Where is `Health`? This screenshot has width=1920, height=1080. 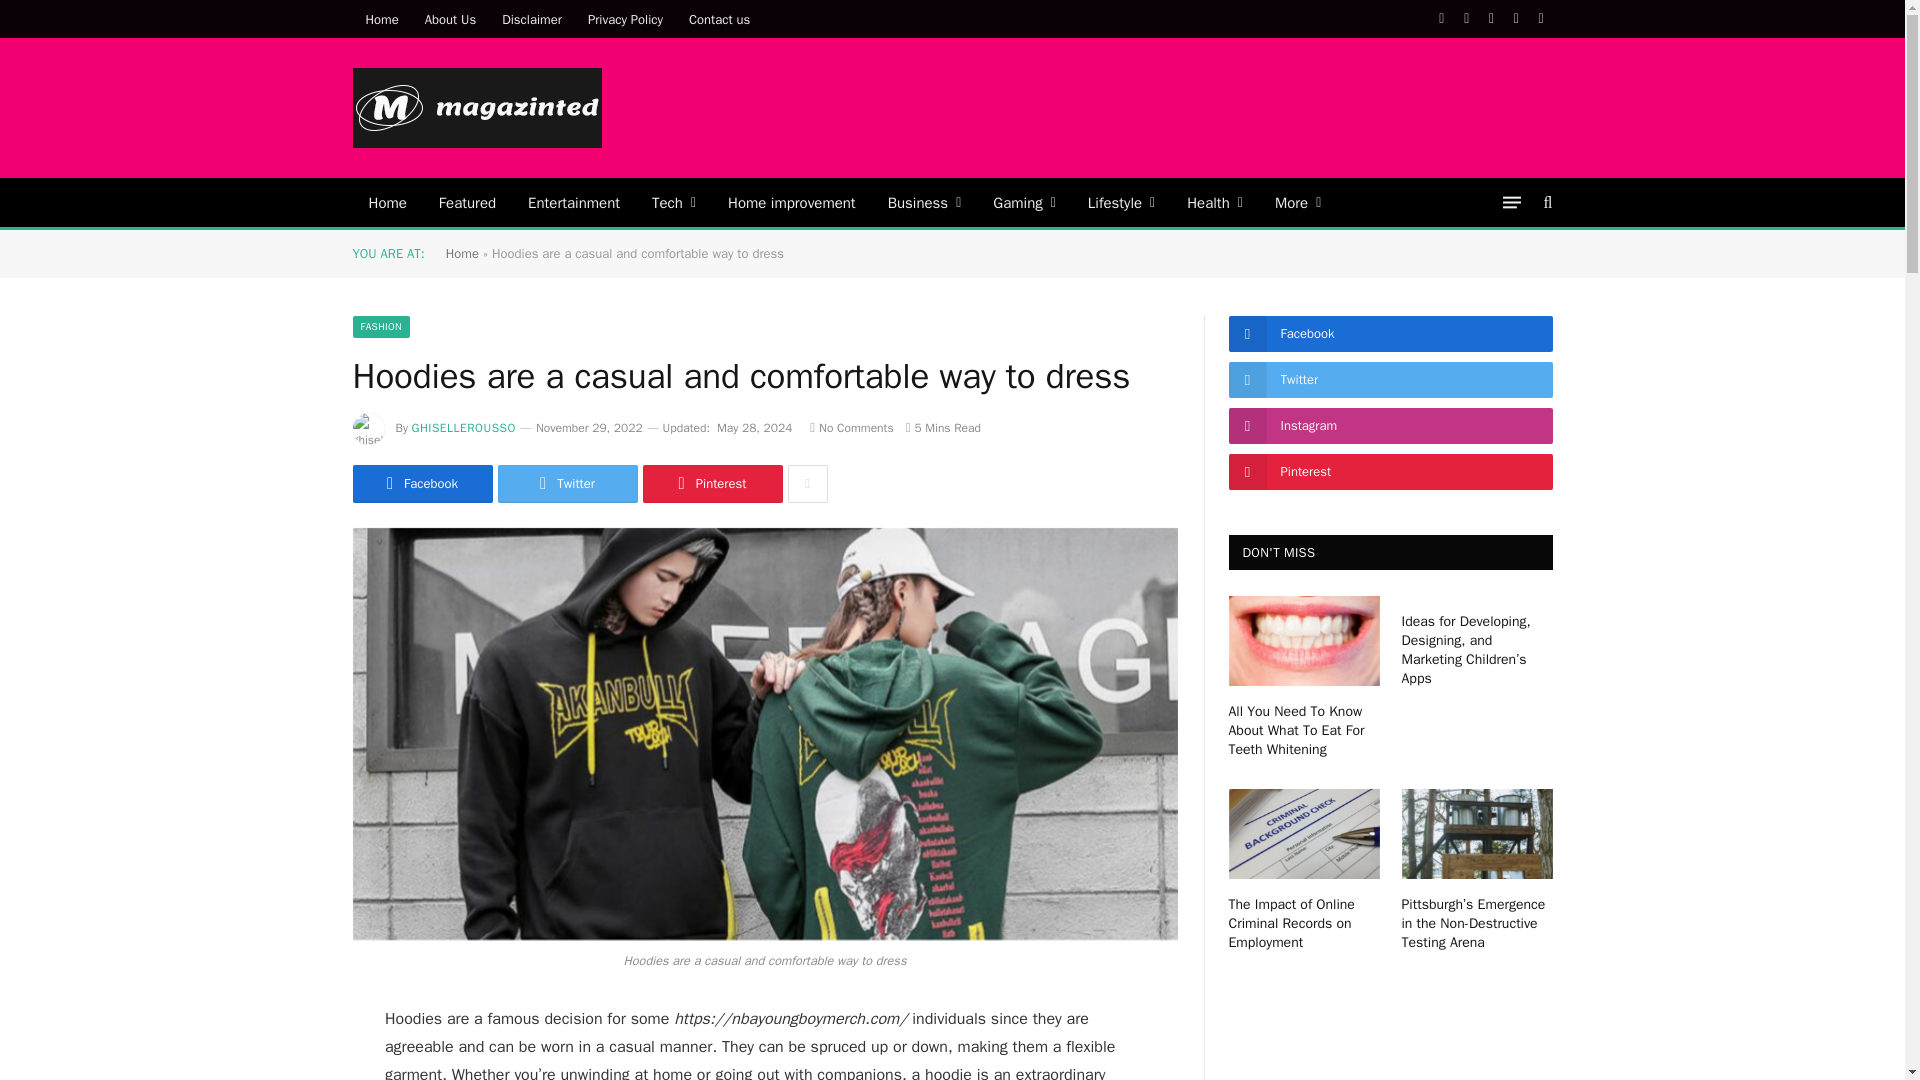
Health is located at coordinates (1215, 202).